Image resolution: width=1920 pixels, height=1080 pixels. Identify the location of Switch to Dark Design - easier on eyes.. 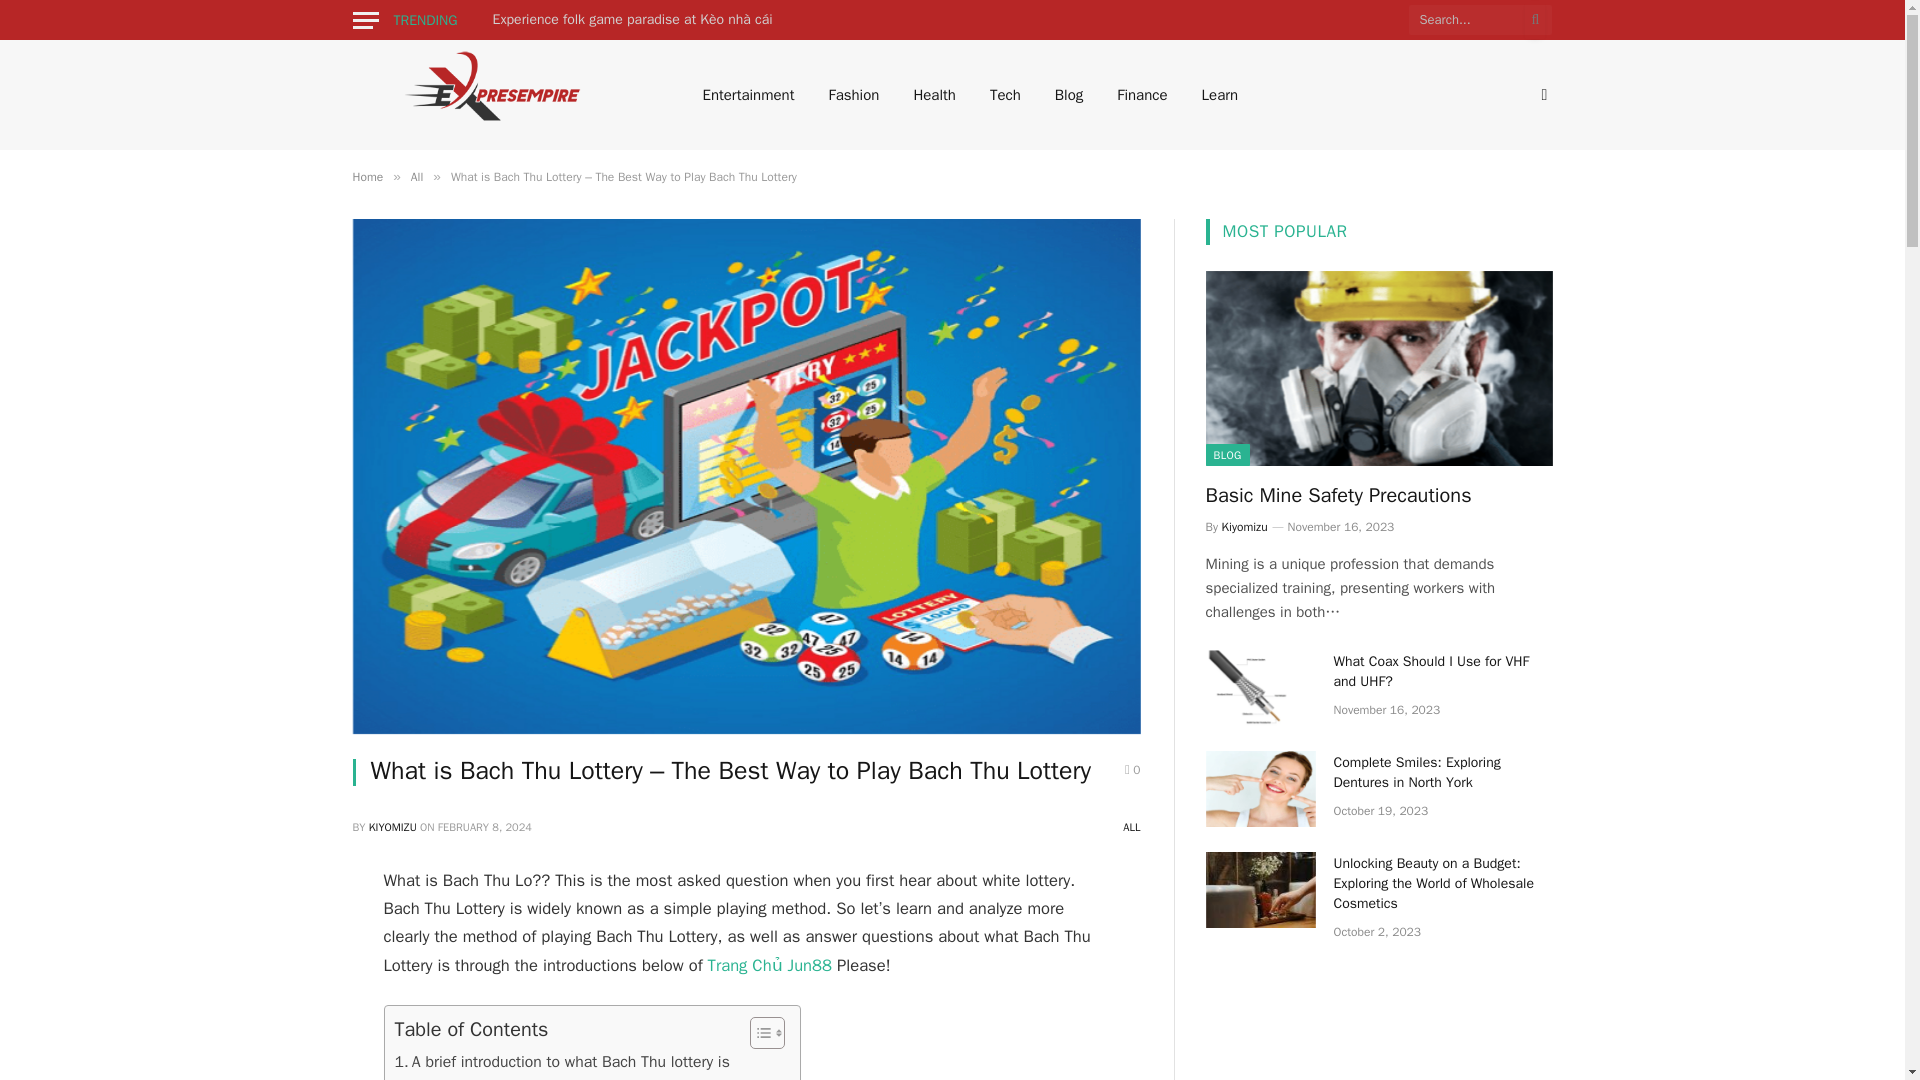
(1542, 94).